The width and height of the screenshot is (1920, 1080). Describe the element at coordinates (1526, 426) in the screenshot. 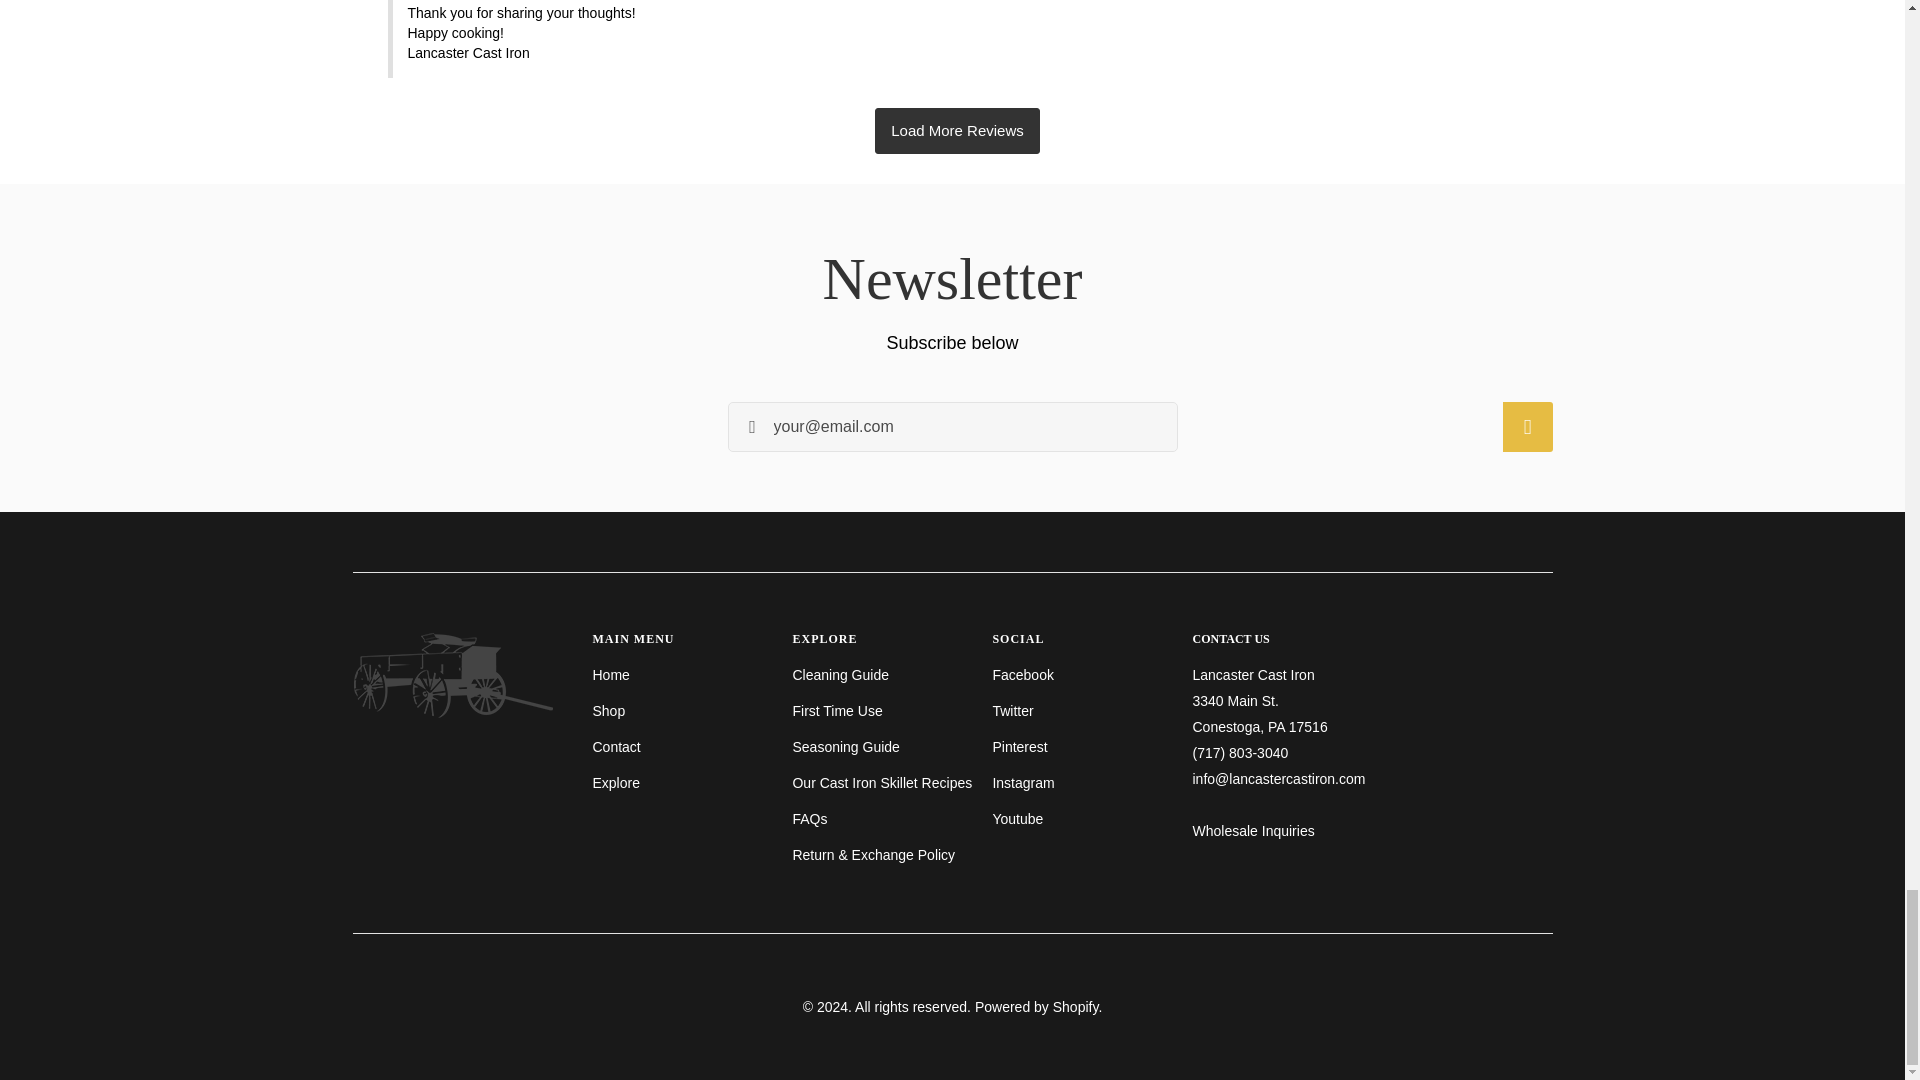

I see `Subscribe` at that location.